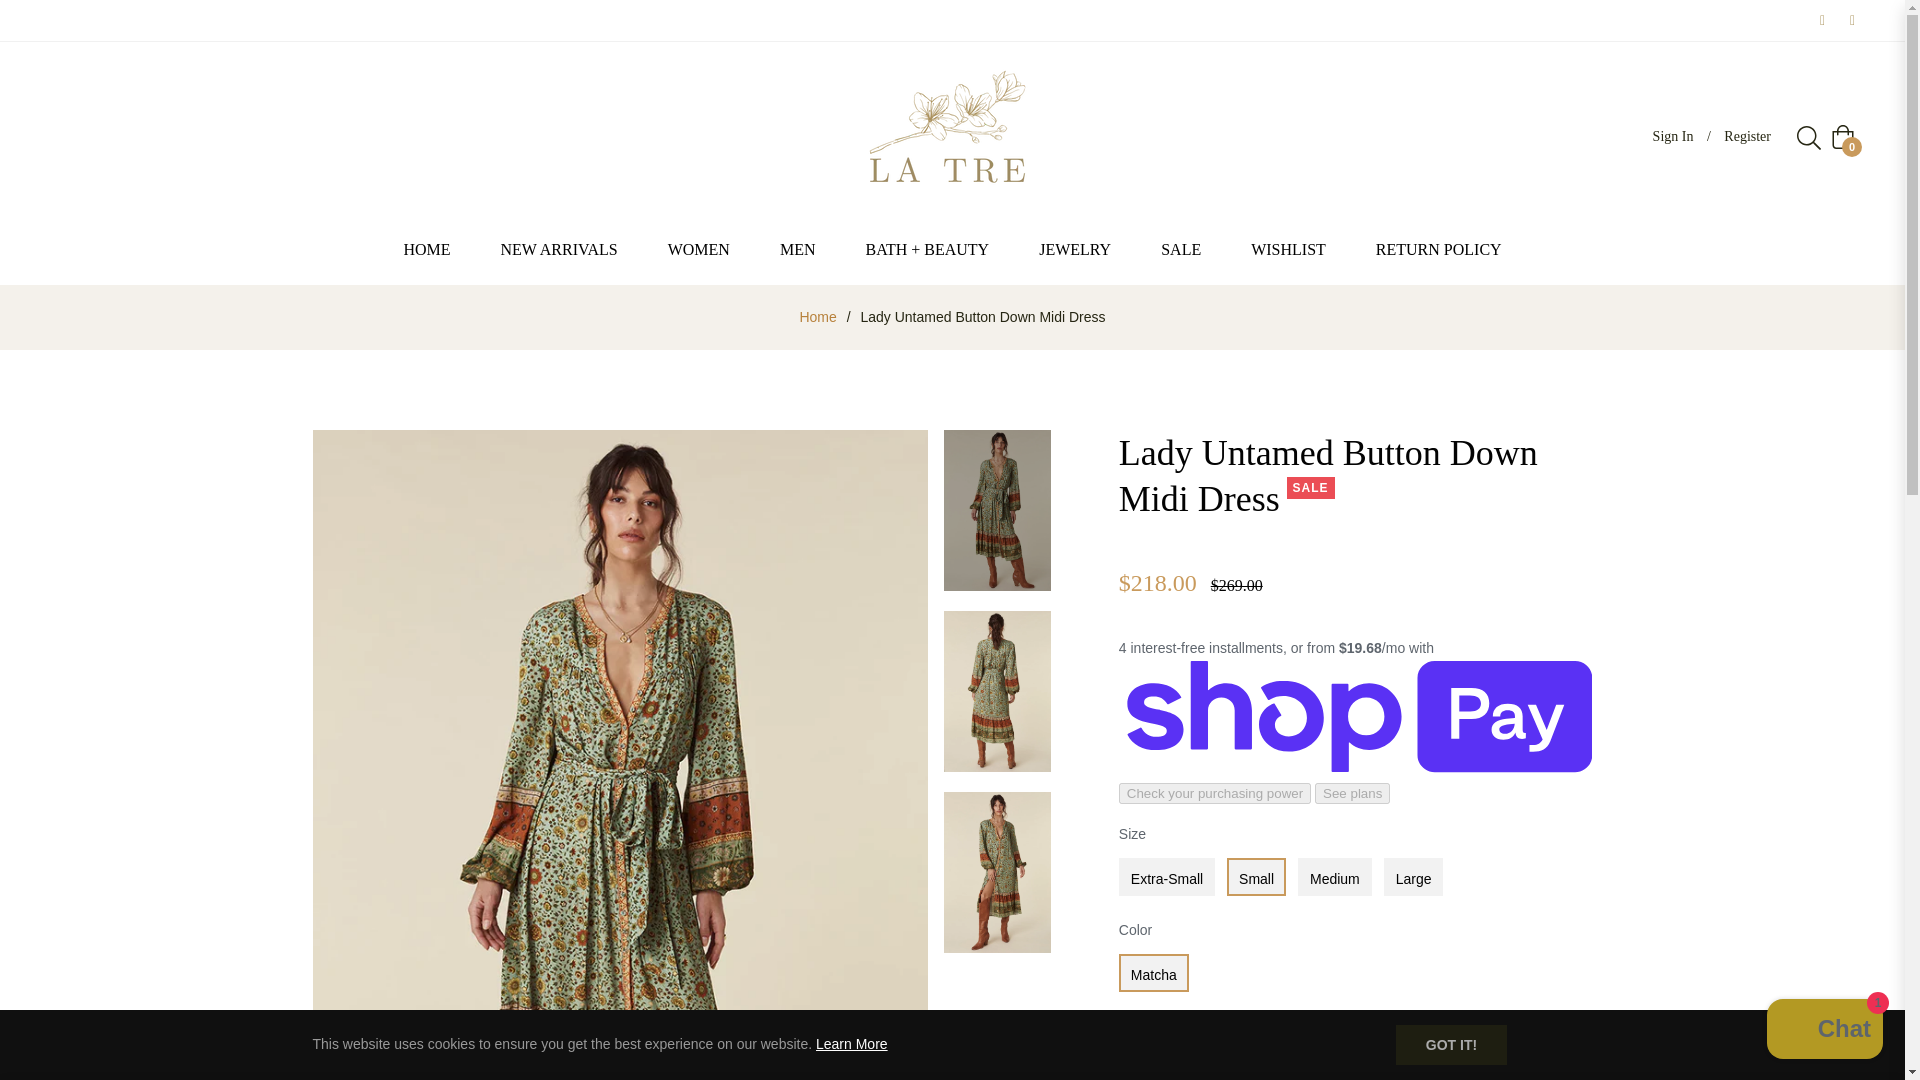  I want to click on Register, so click(1748, 136).